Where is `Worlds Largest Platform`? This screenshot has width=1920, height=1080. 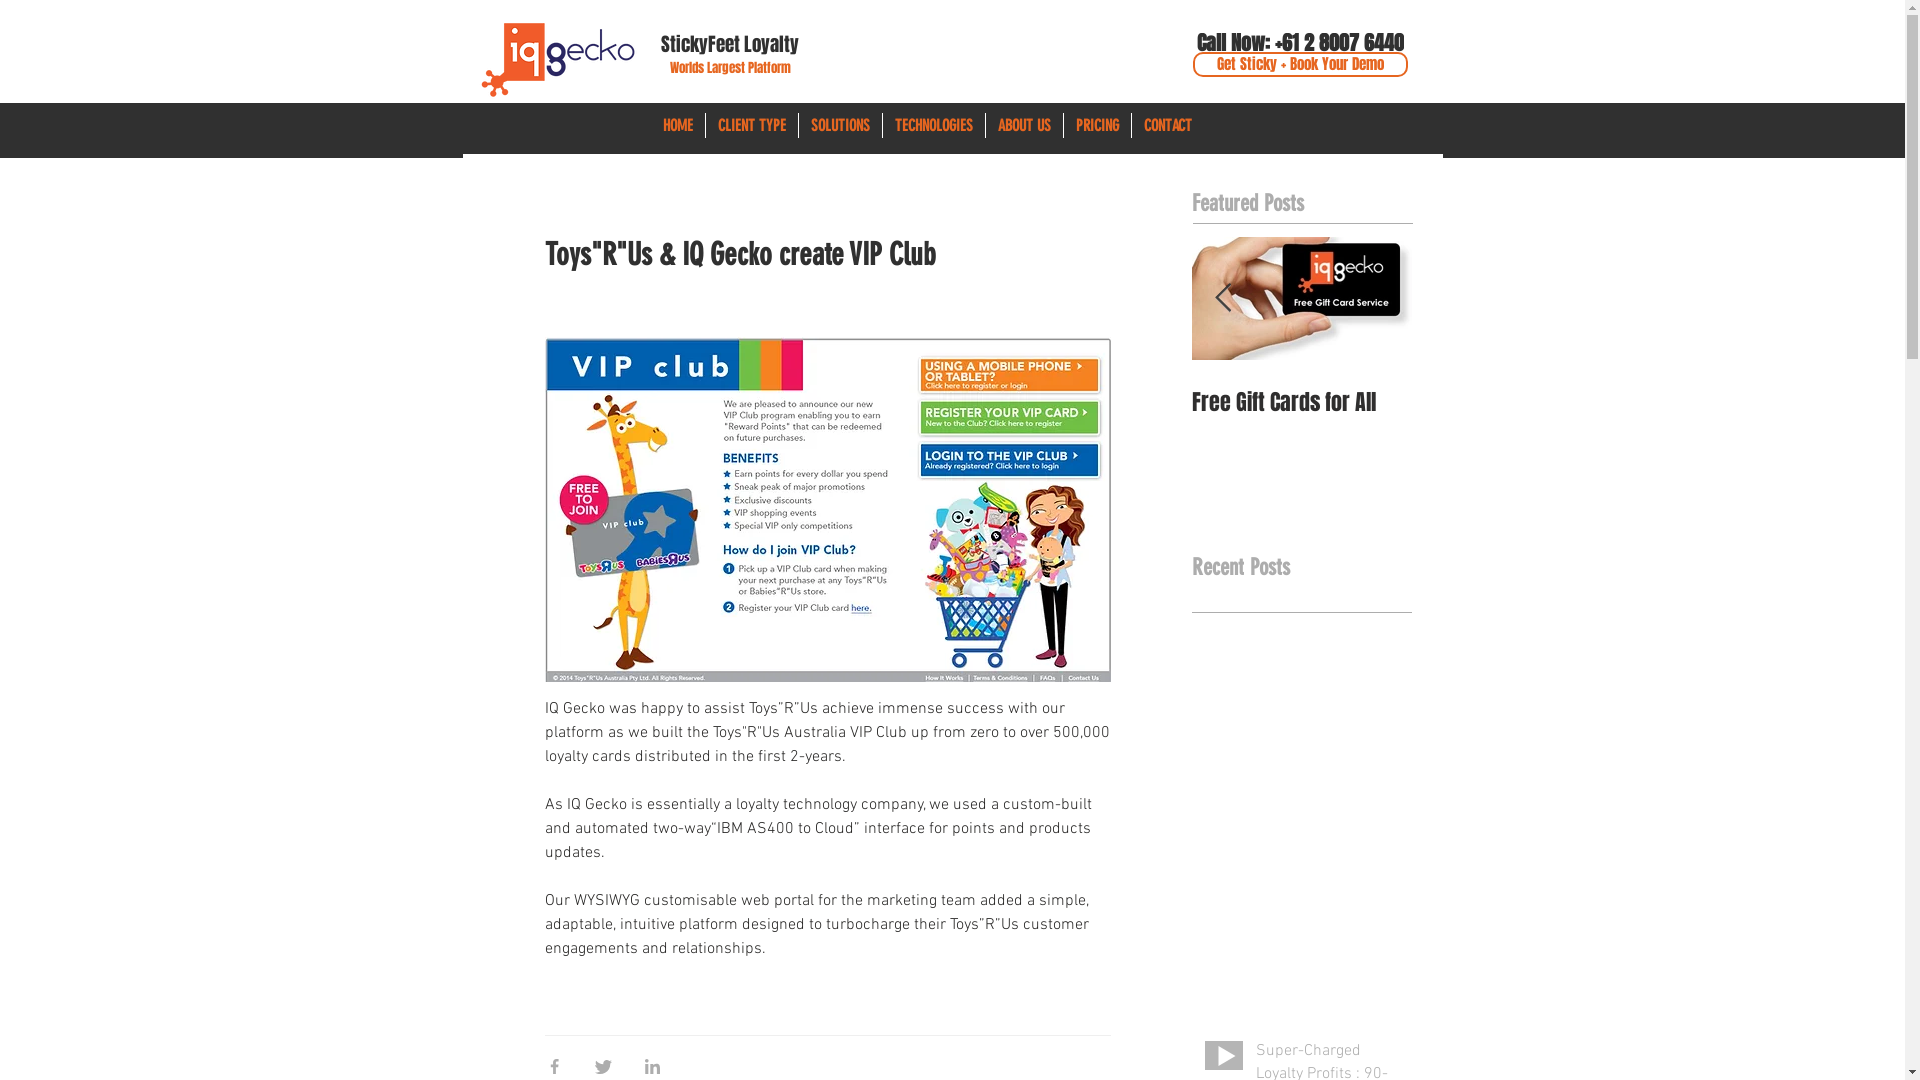
Worlds Largest Platform is located at coordinates (730, 68).